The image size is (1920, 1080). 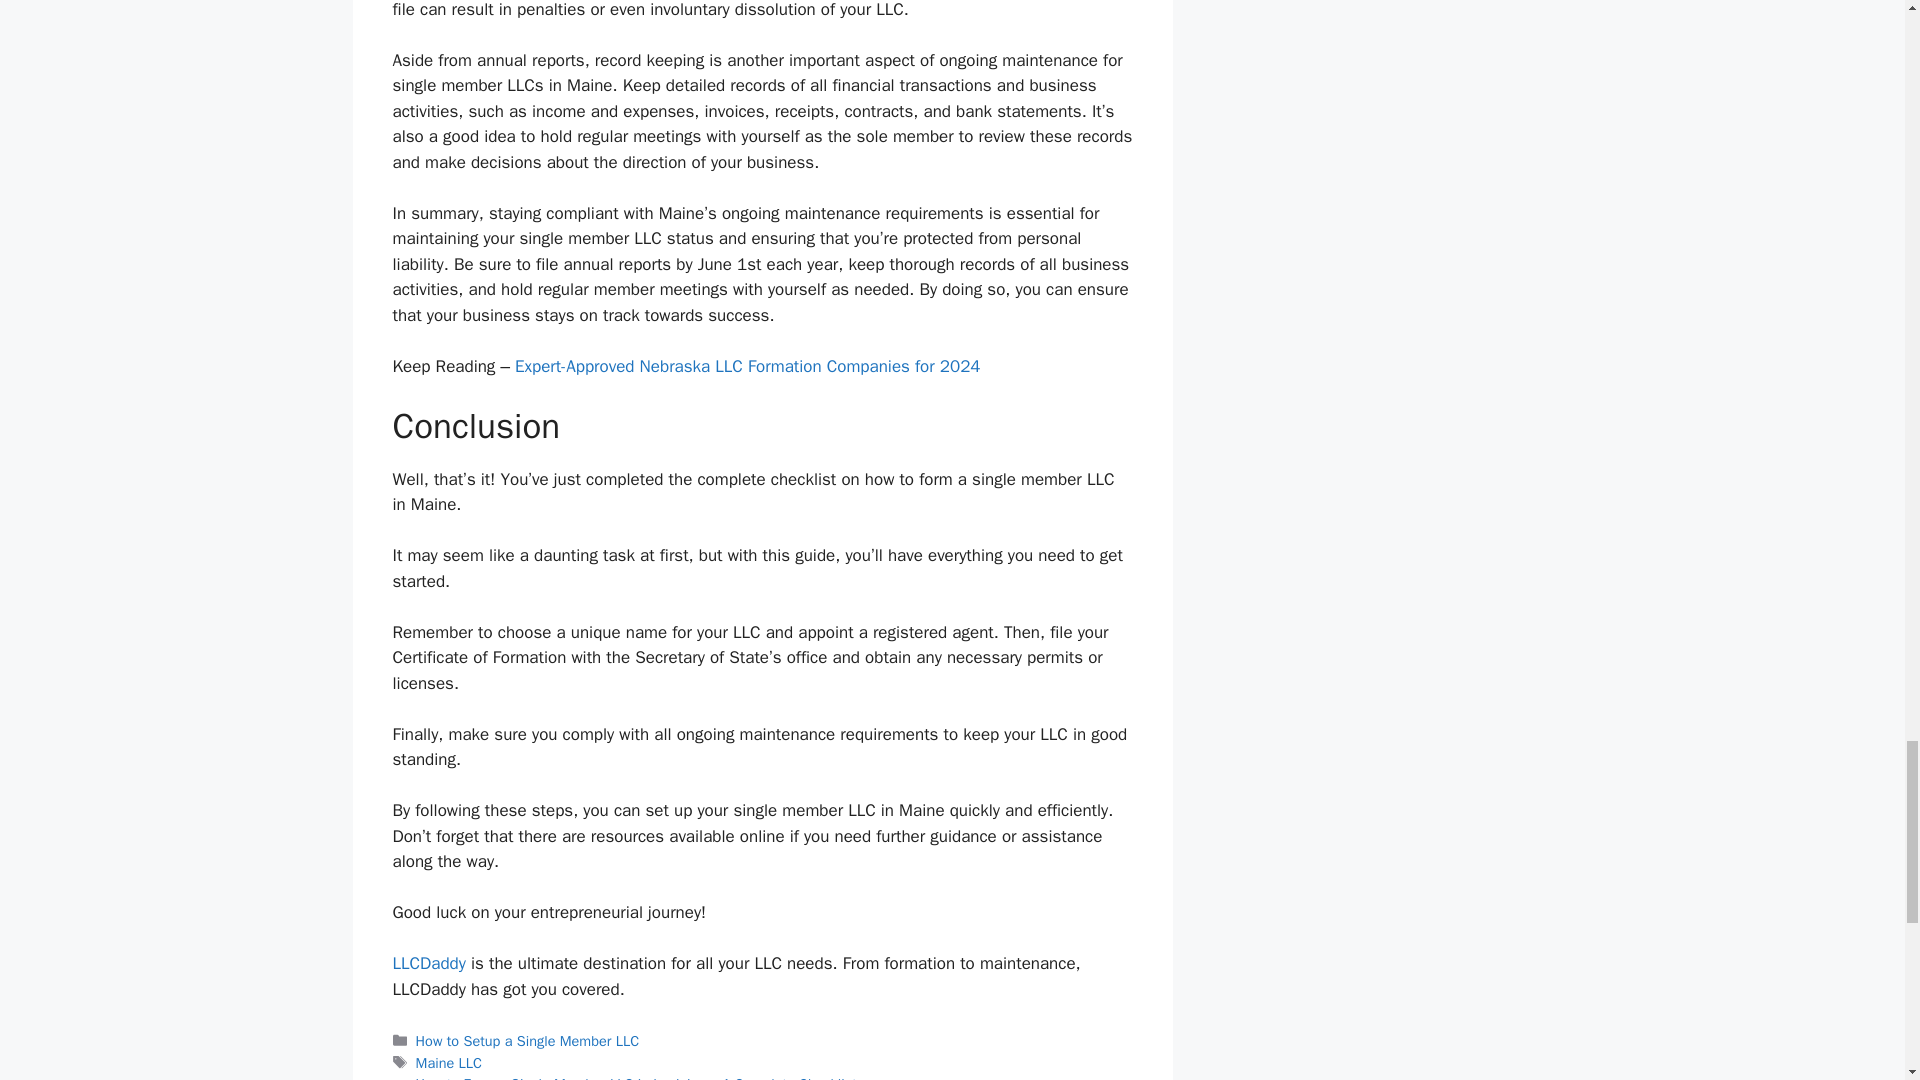 I want to click on Expert-Approved Nebraska LLC Formation Companies for 2024, so click(x=748, y=366).